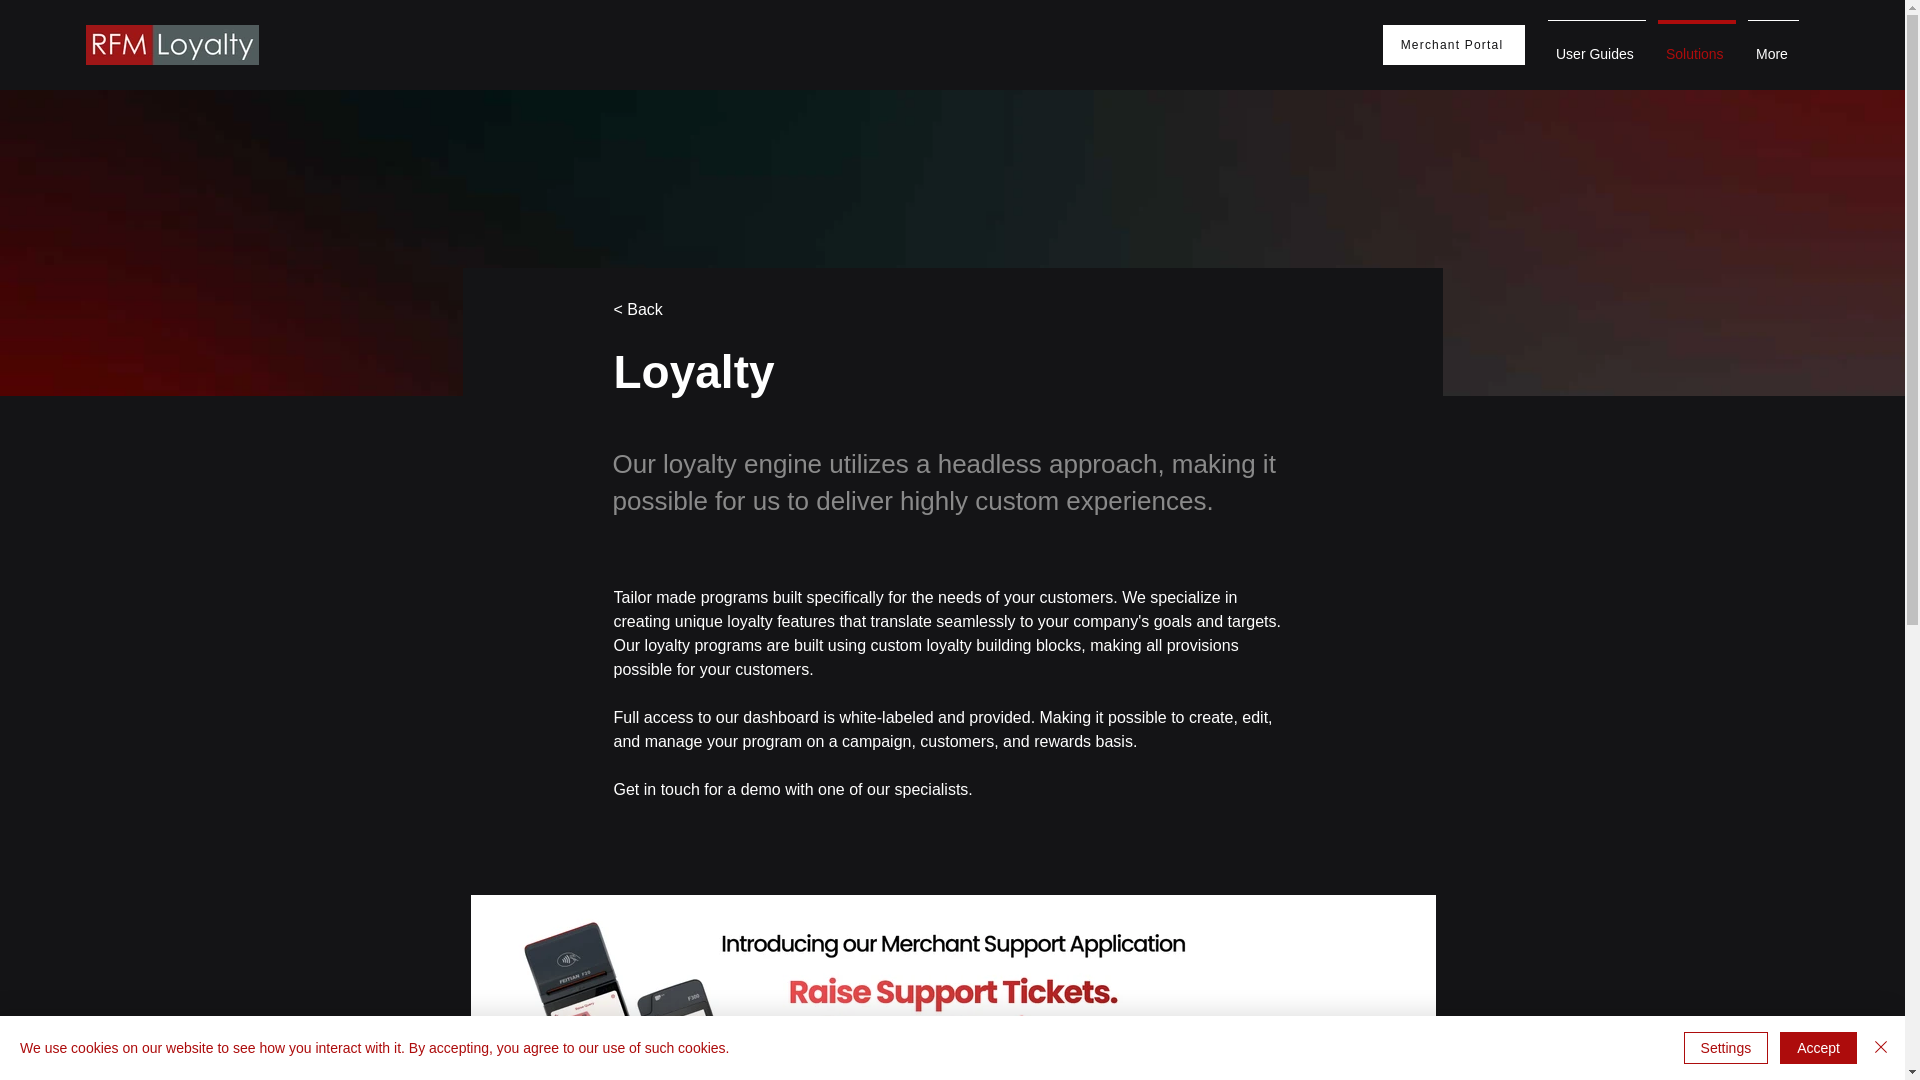 The image size is (1920, 1080). Describe the element at coordinates (1726, 1048) in the screenshot. I see `Settings` at that location.